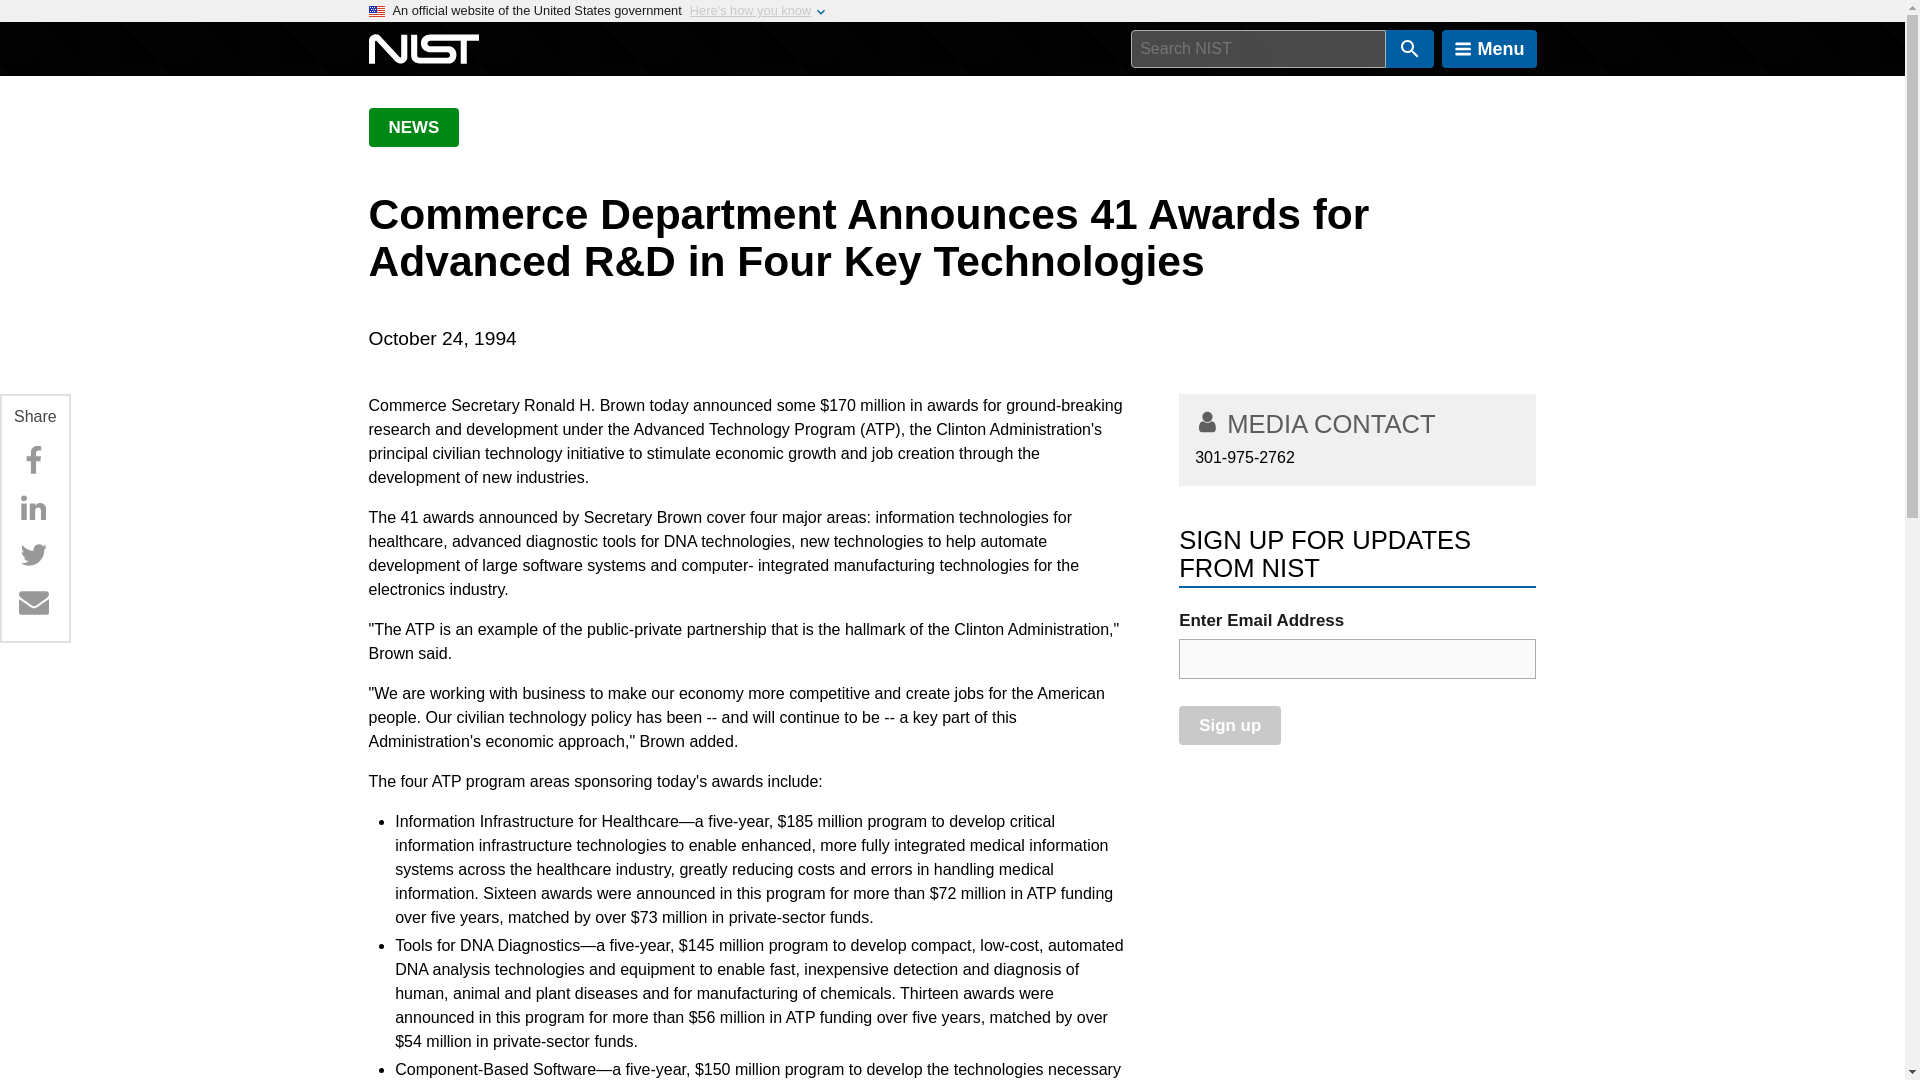 This screenshot has height=1080, width=1920. Describe the element at coordinates (413, 127) in the screenshot. I see `NEWS` at that location.